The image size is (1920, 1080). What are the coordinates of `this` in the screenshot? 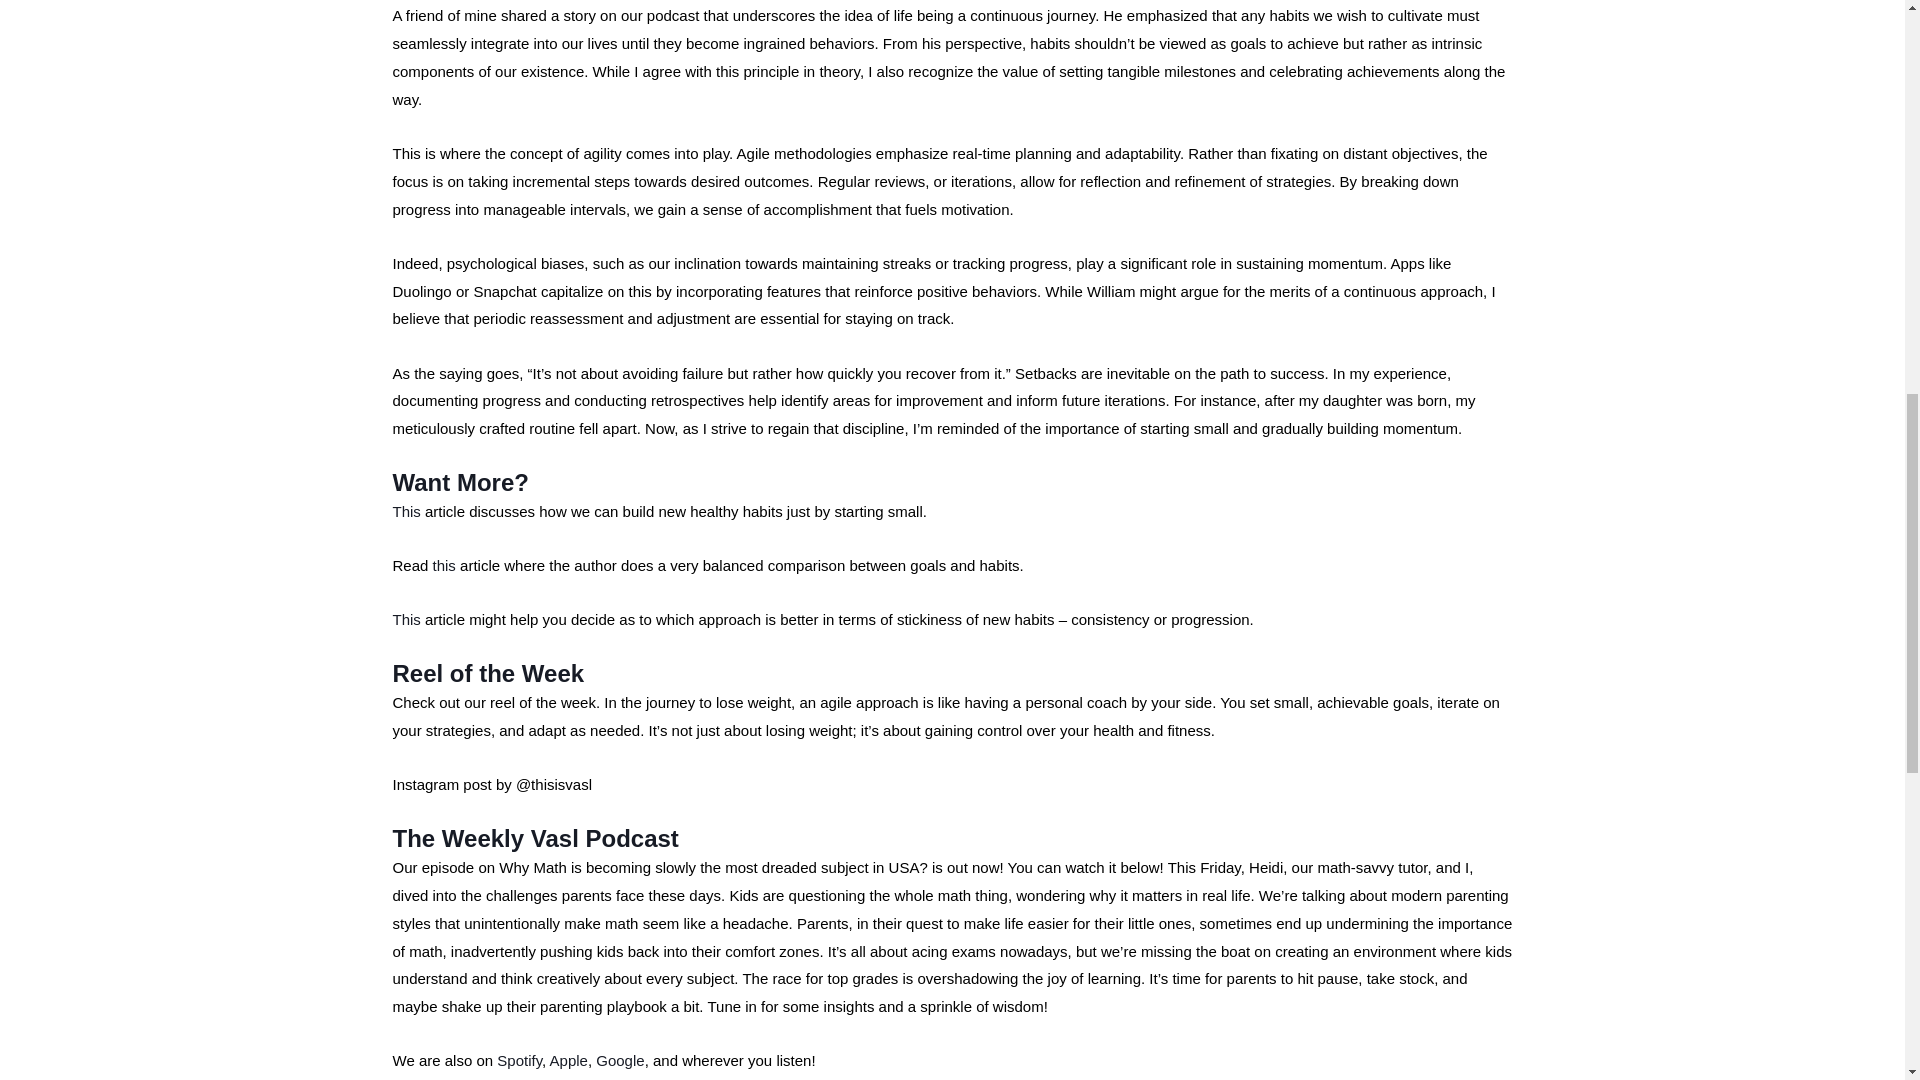 It's located at (444, 565).